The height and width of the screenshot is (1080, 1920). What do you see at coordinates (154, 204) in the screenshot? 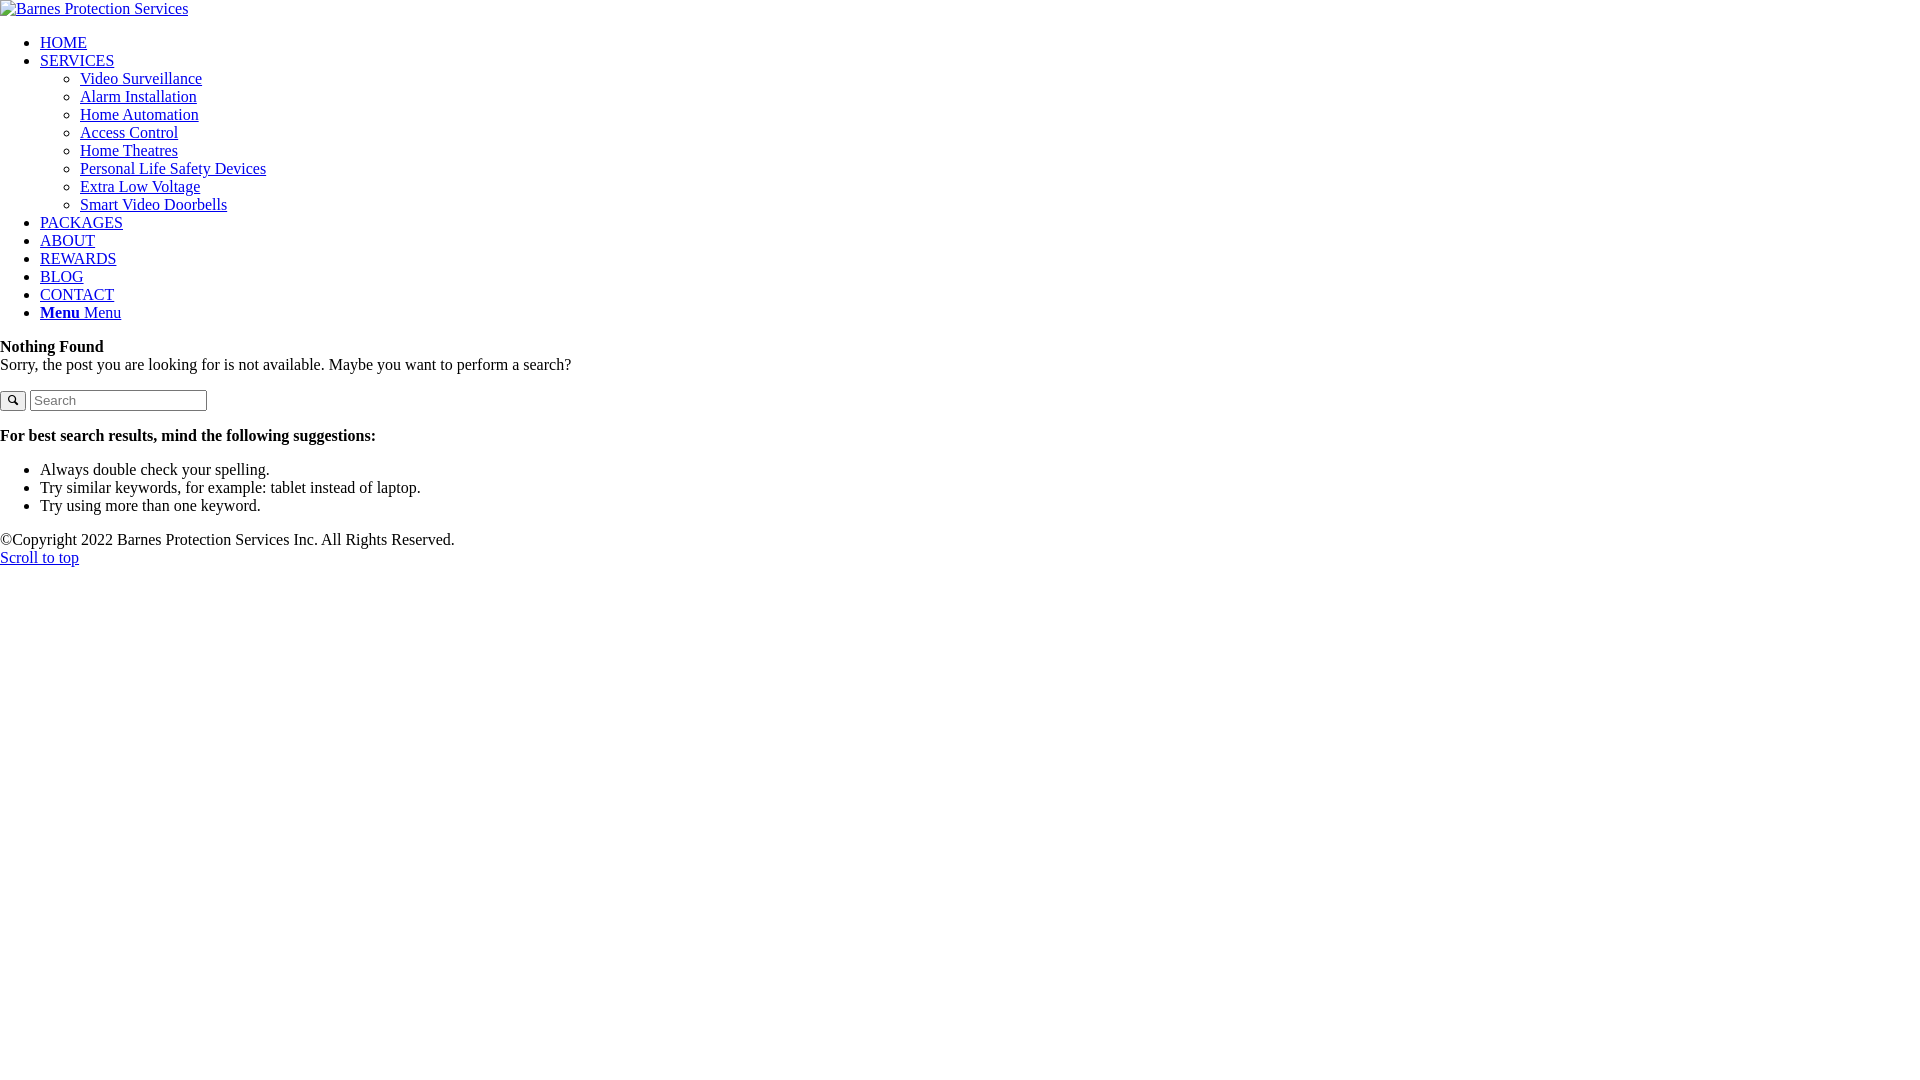
I see `Smart Video Doorbells` at bounding box center [154, 204].